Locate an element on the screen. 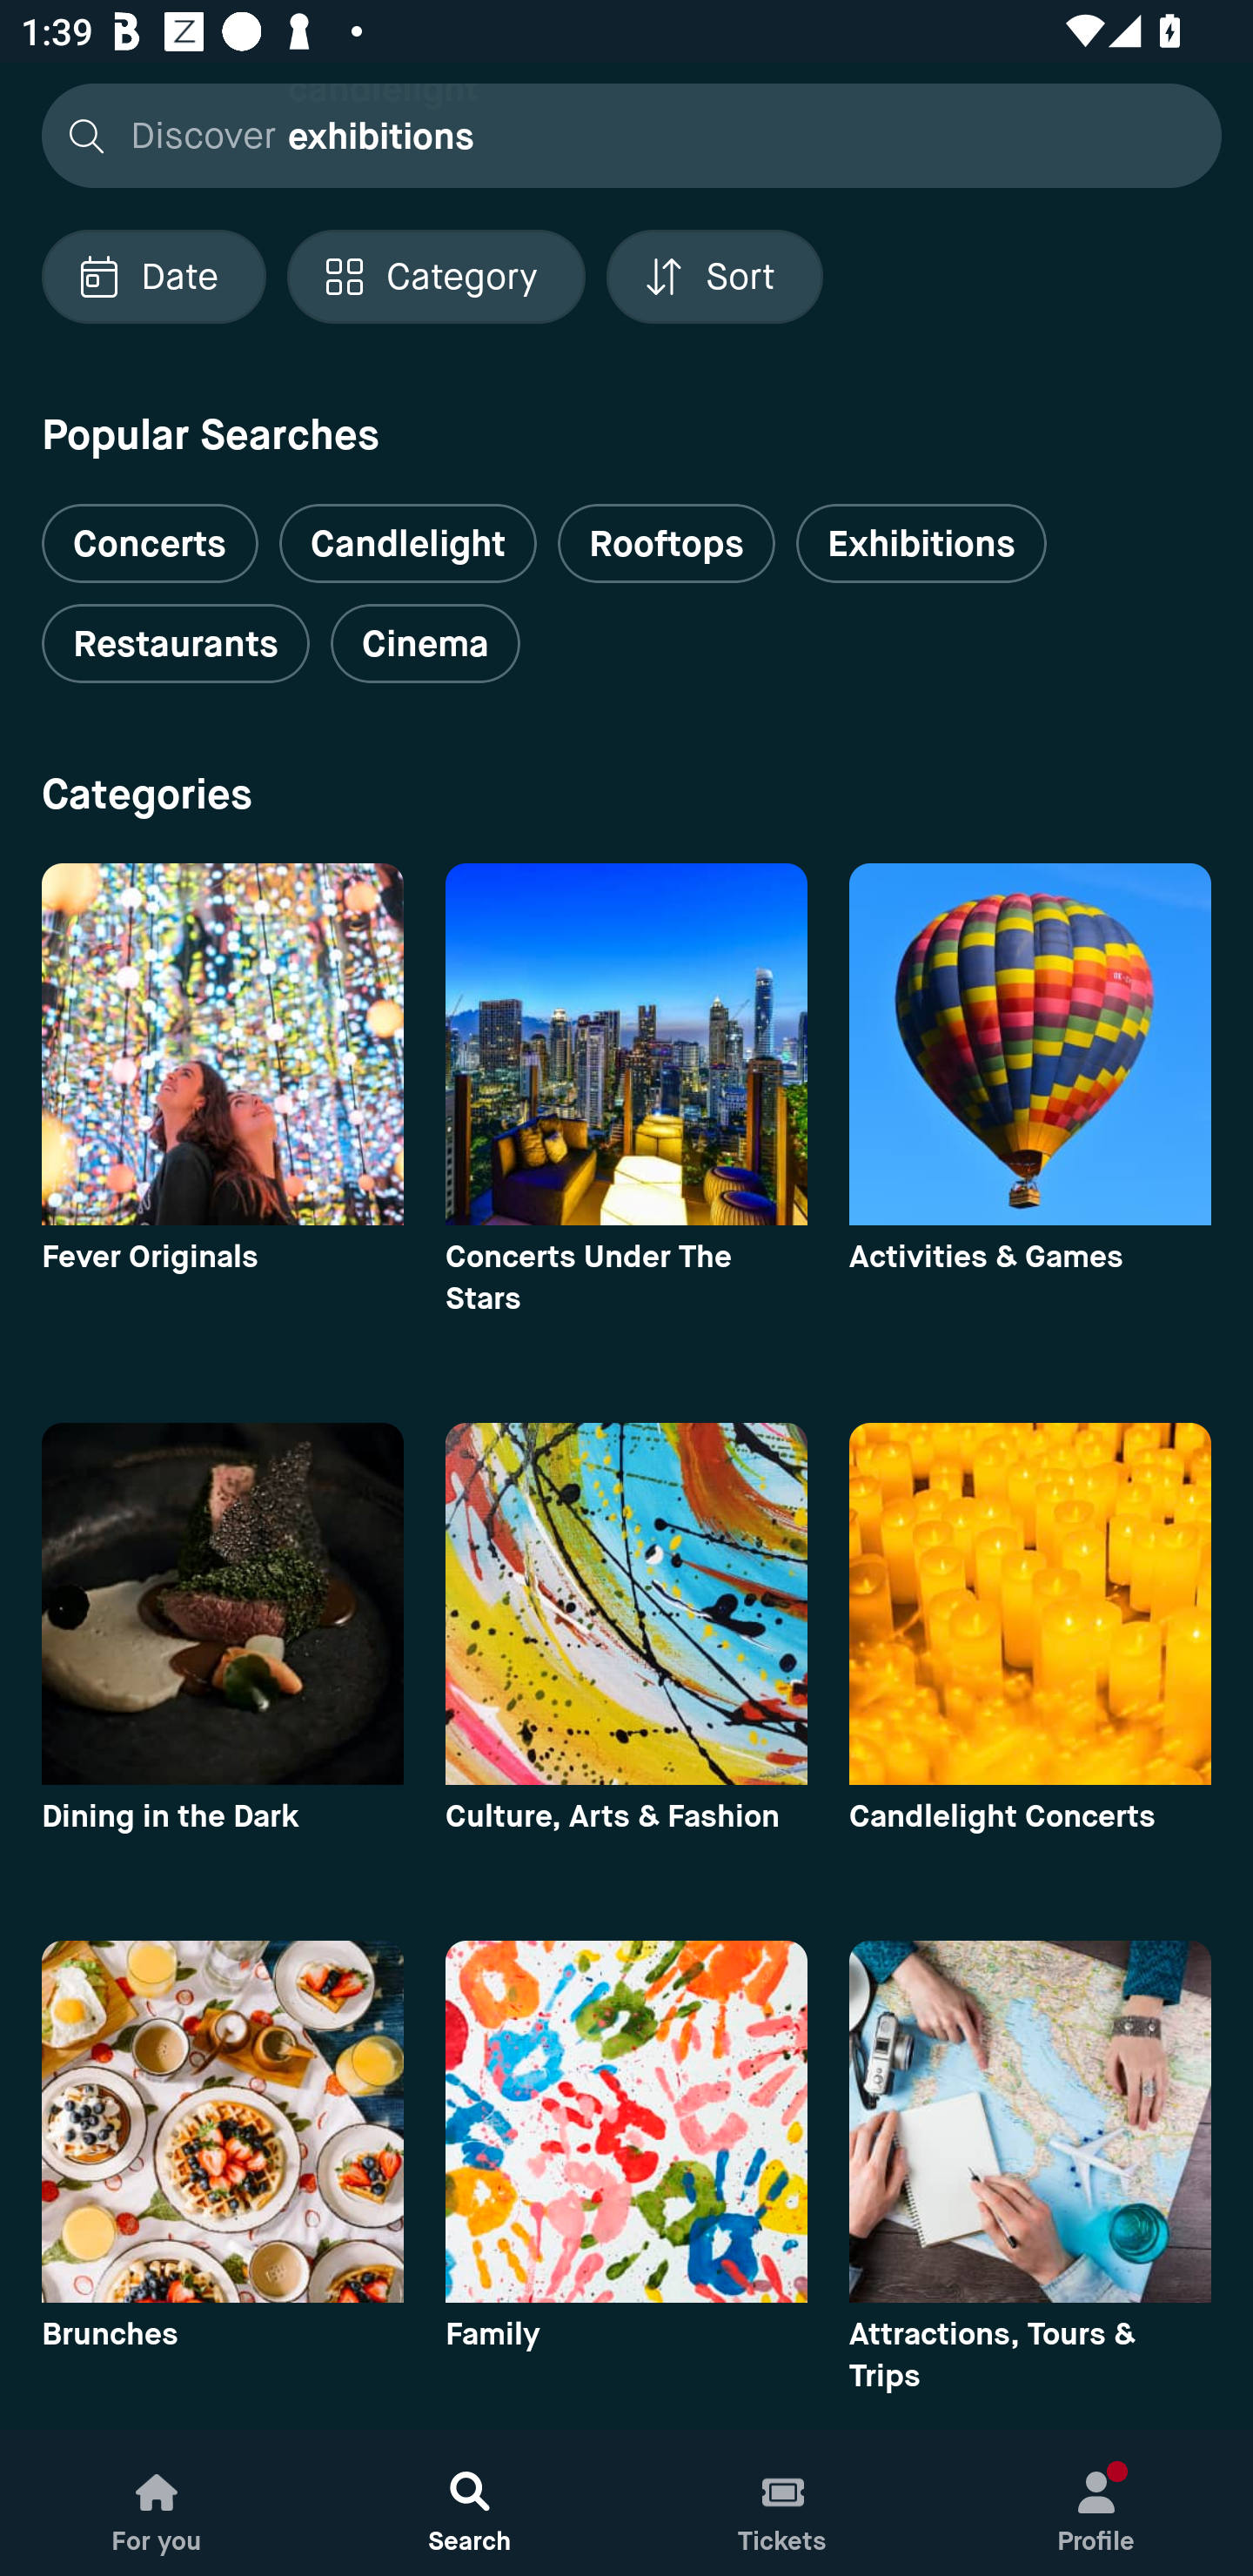  Rooftops is located at coordinates (667, 543).